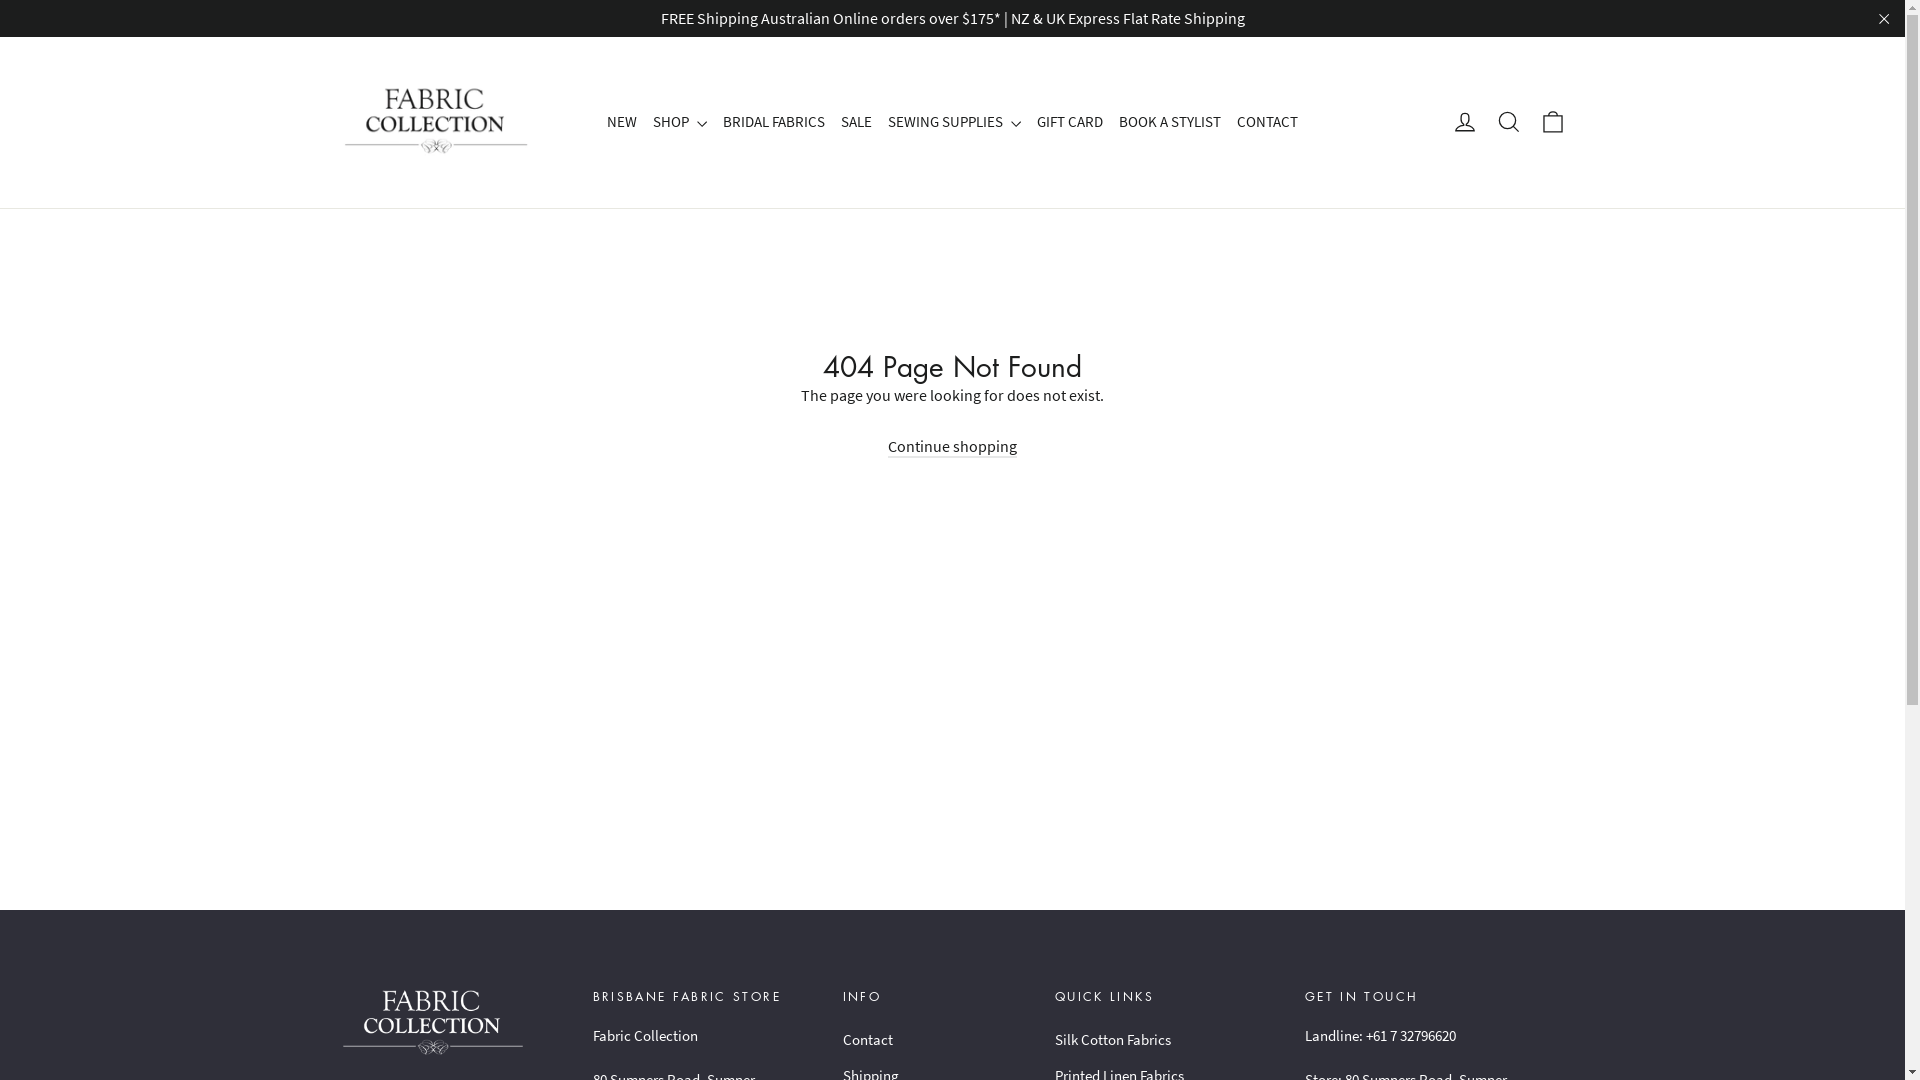 This screenshot has width=1920, height=1080. I want to click on SEWING SUPPLIES, so click(954, 122).